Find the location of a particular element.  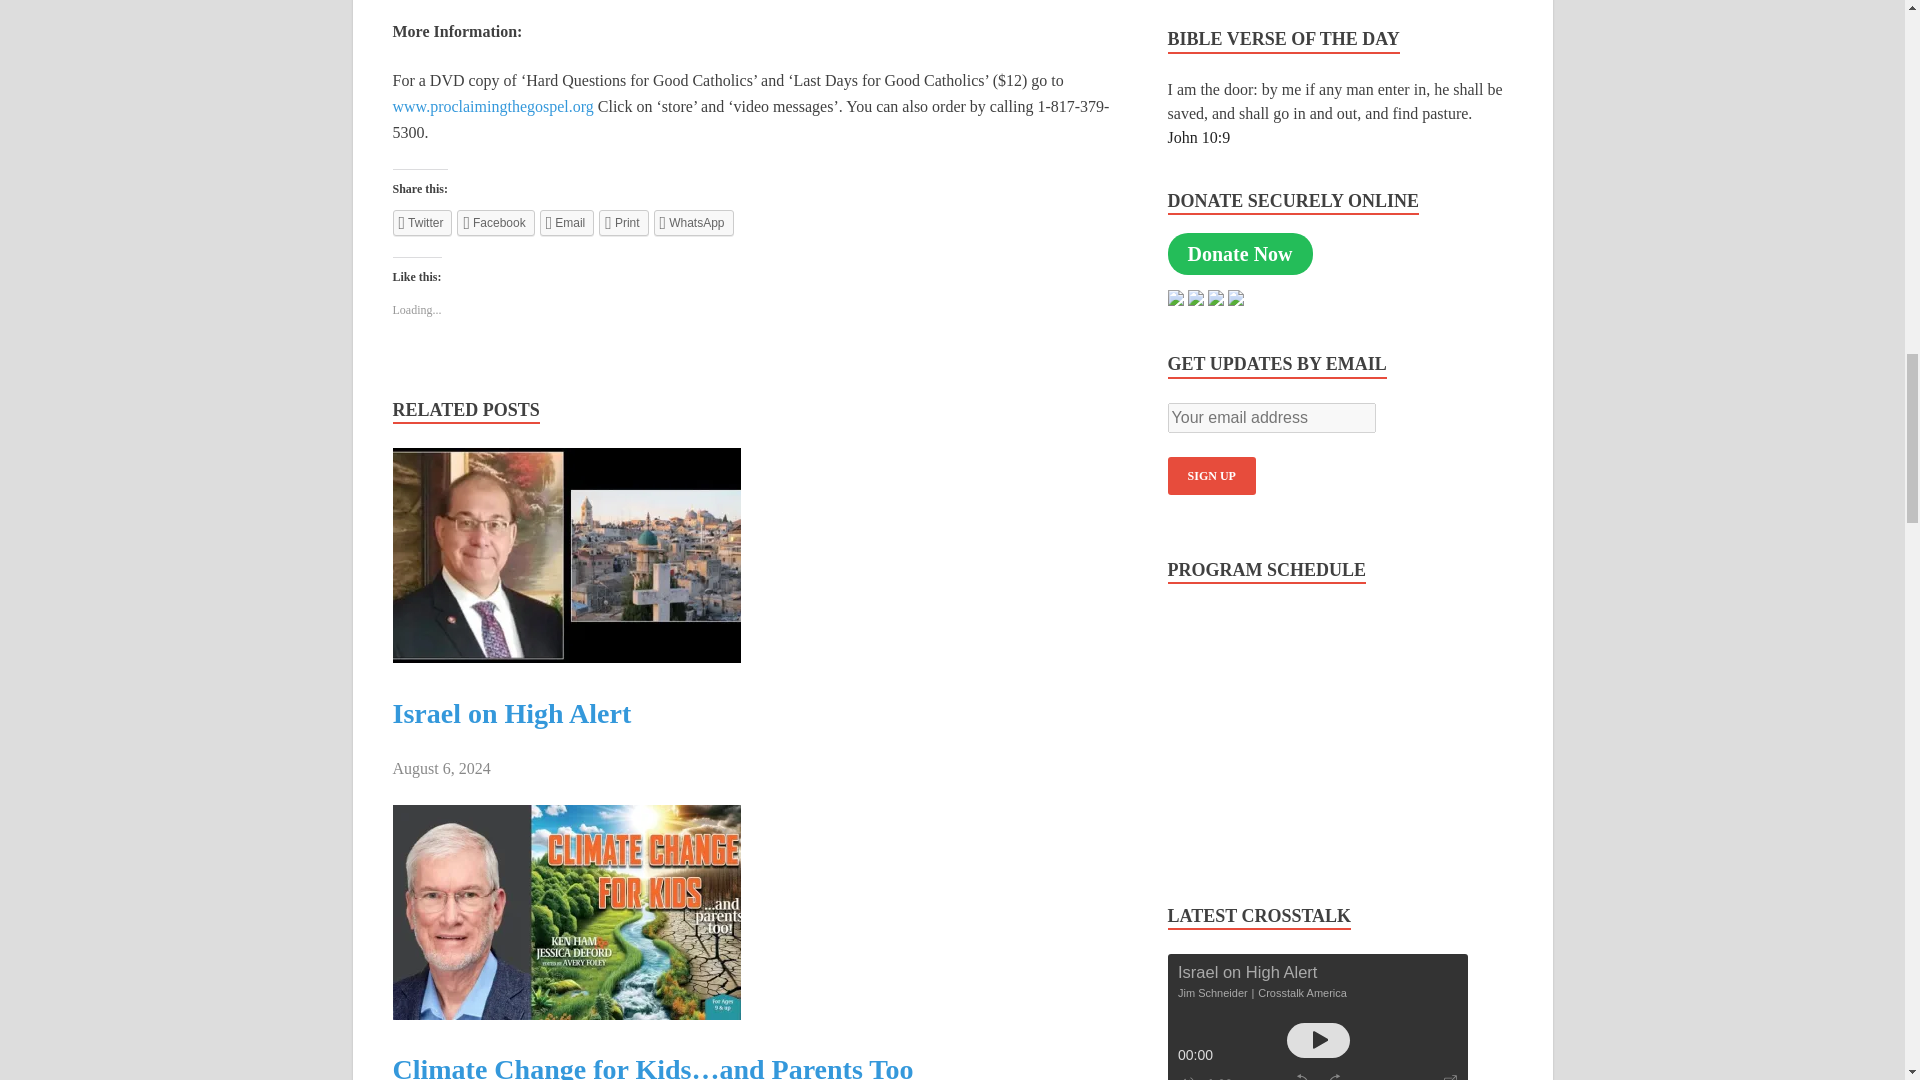

Click to email a link to a friend is located at coordinates (567, 222).